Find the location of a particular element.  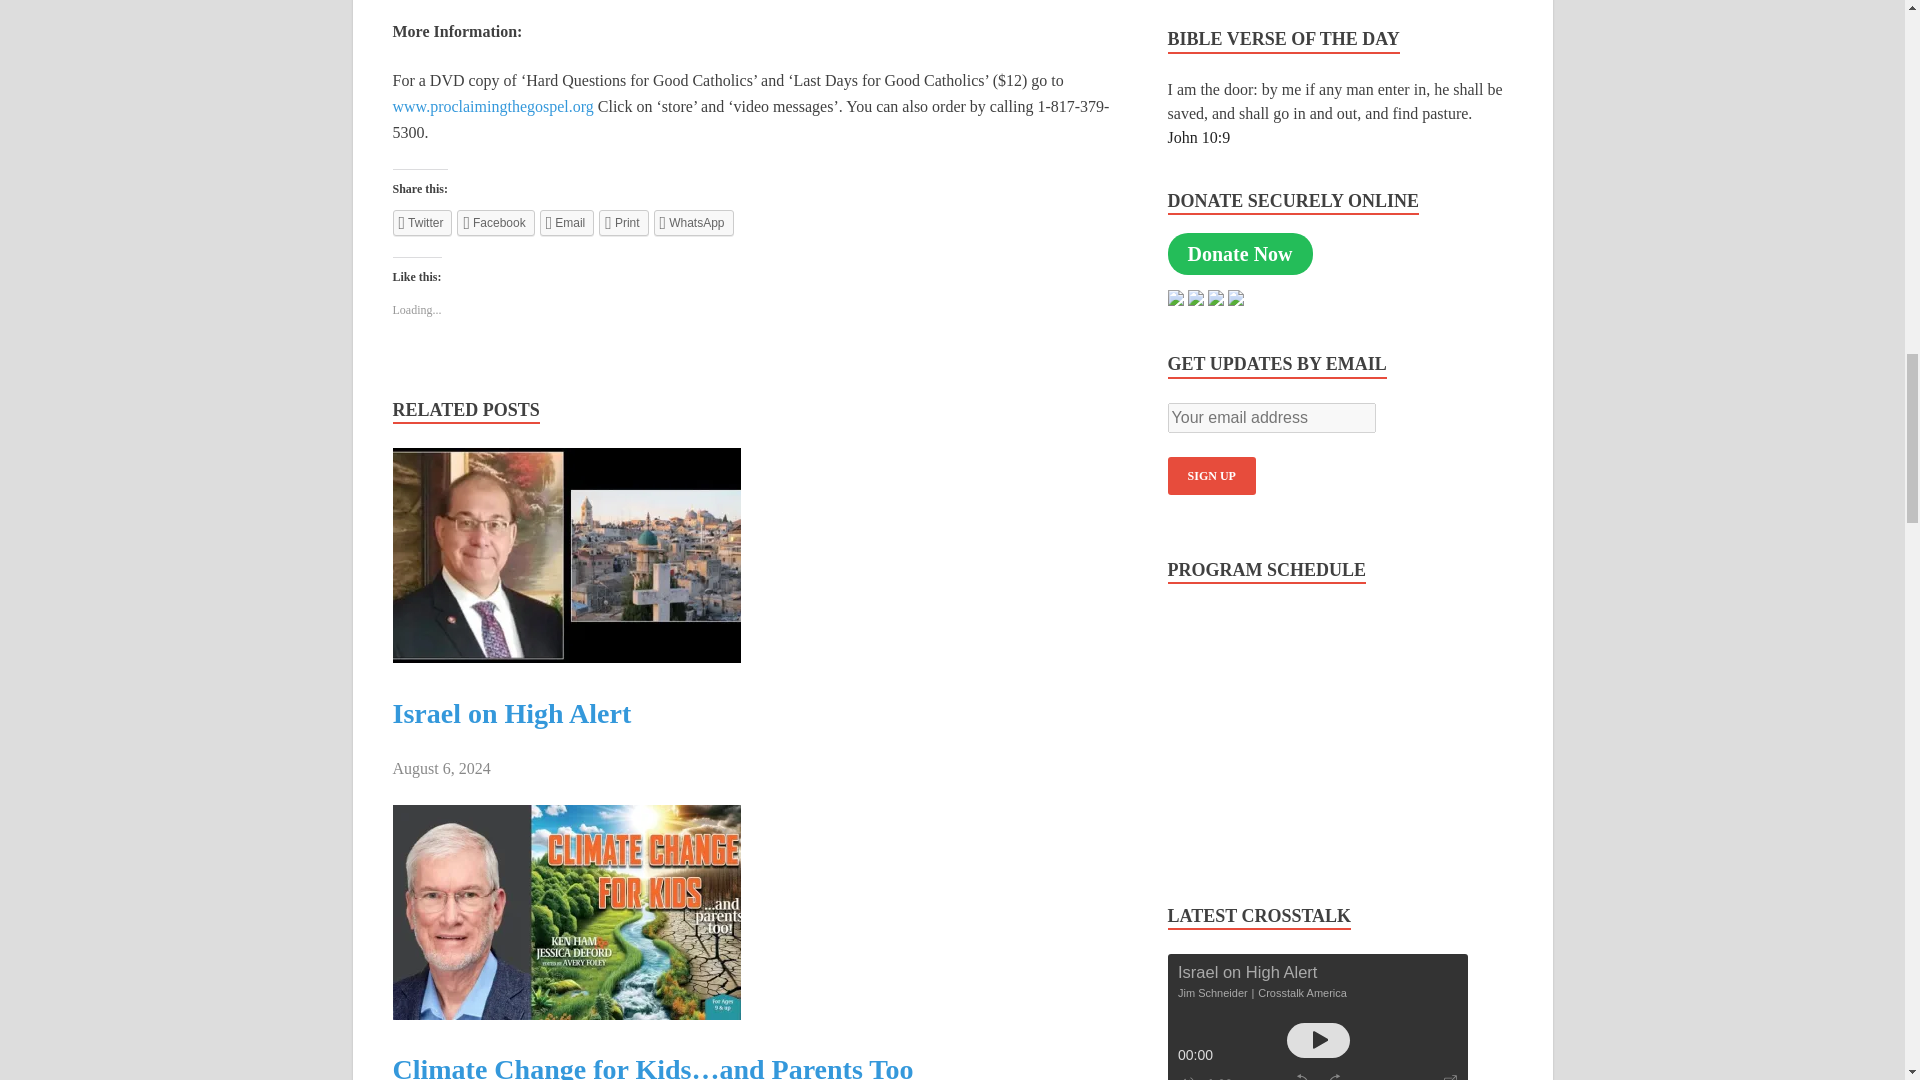

Click to email a link to a friend is located at coordinates (567, 222).